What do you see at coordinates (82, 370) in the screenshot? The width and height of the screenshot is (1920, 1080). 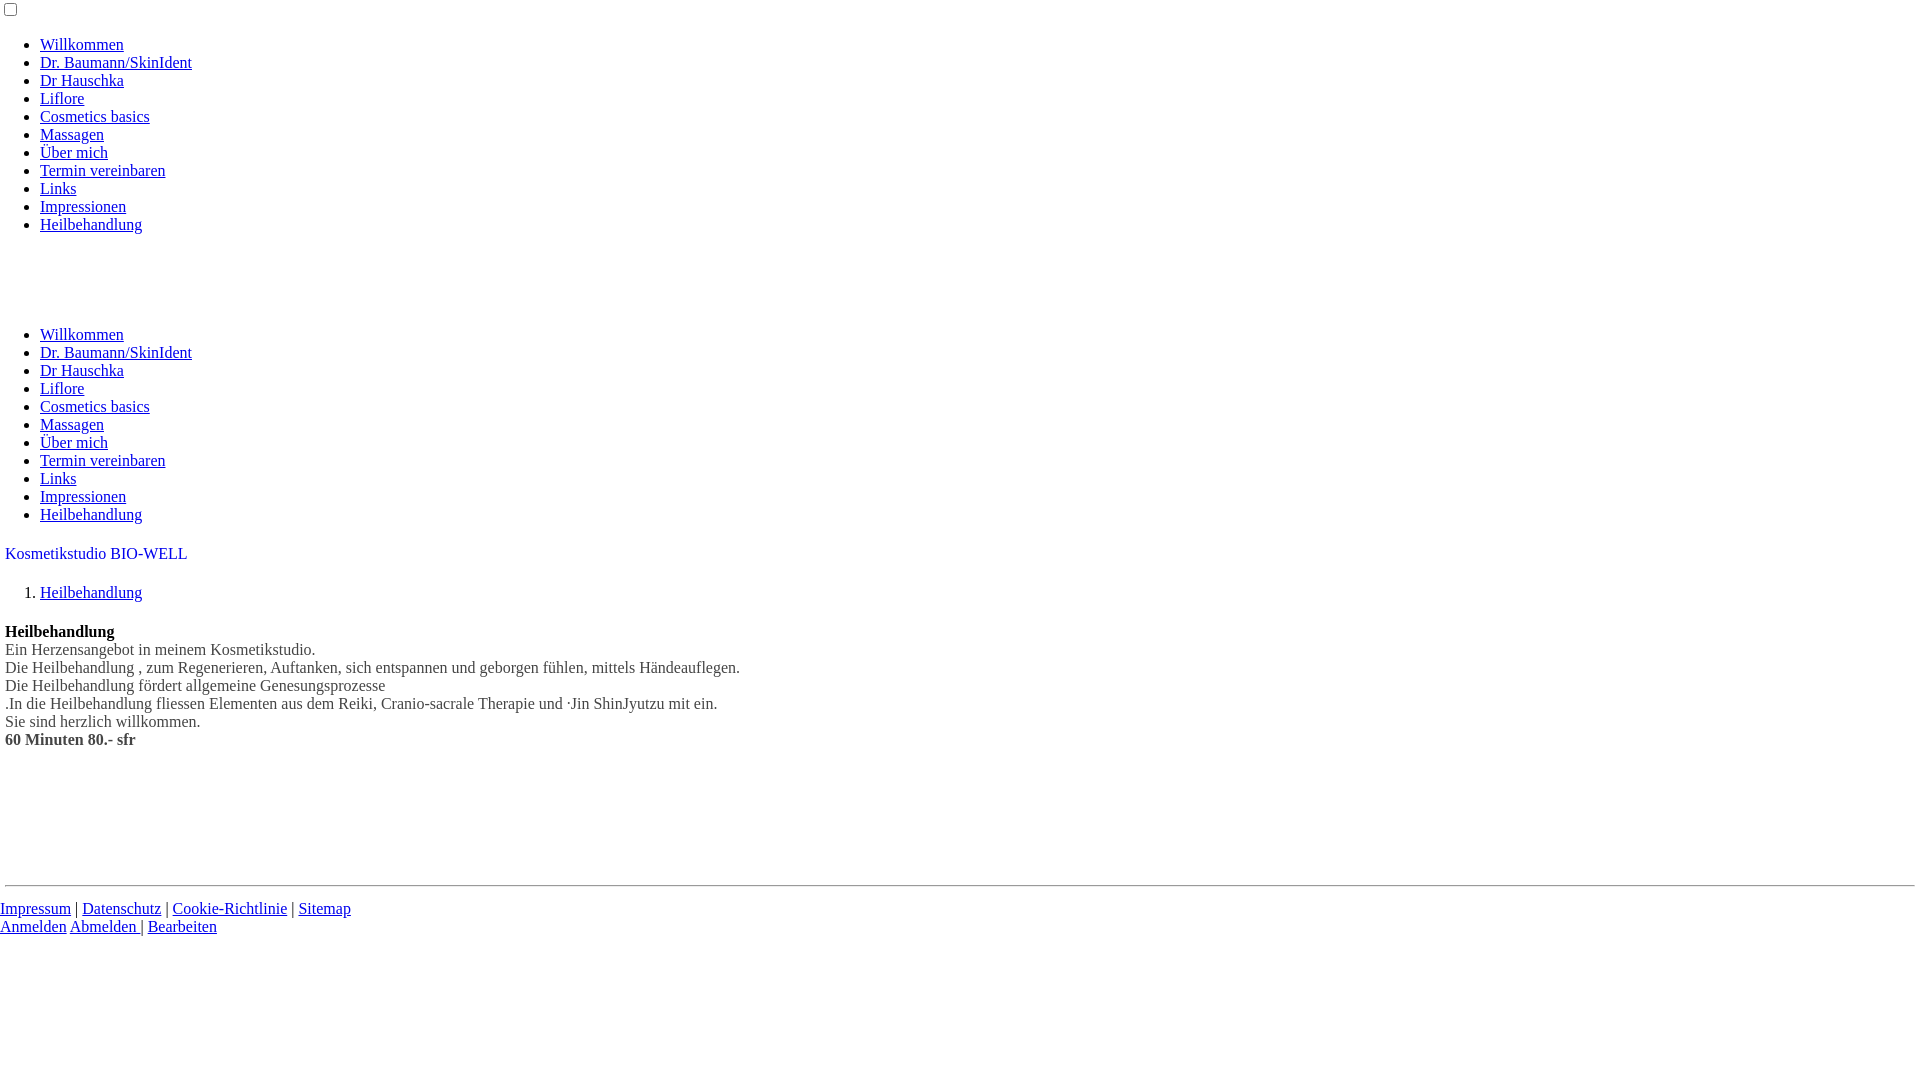 I see `Dr Hauschka` at bounding box center [82, 370].